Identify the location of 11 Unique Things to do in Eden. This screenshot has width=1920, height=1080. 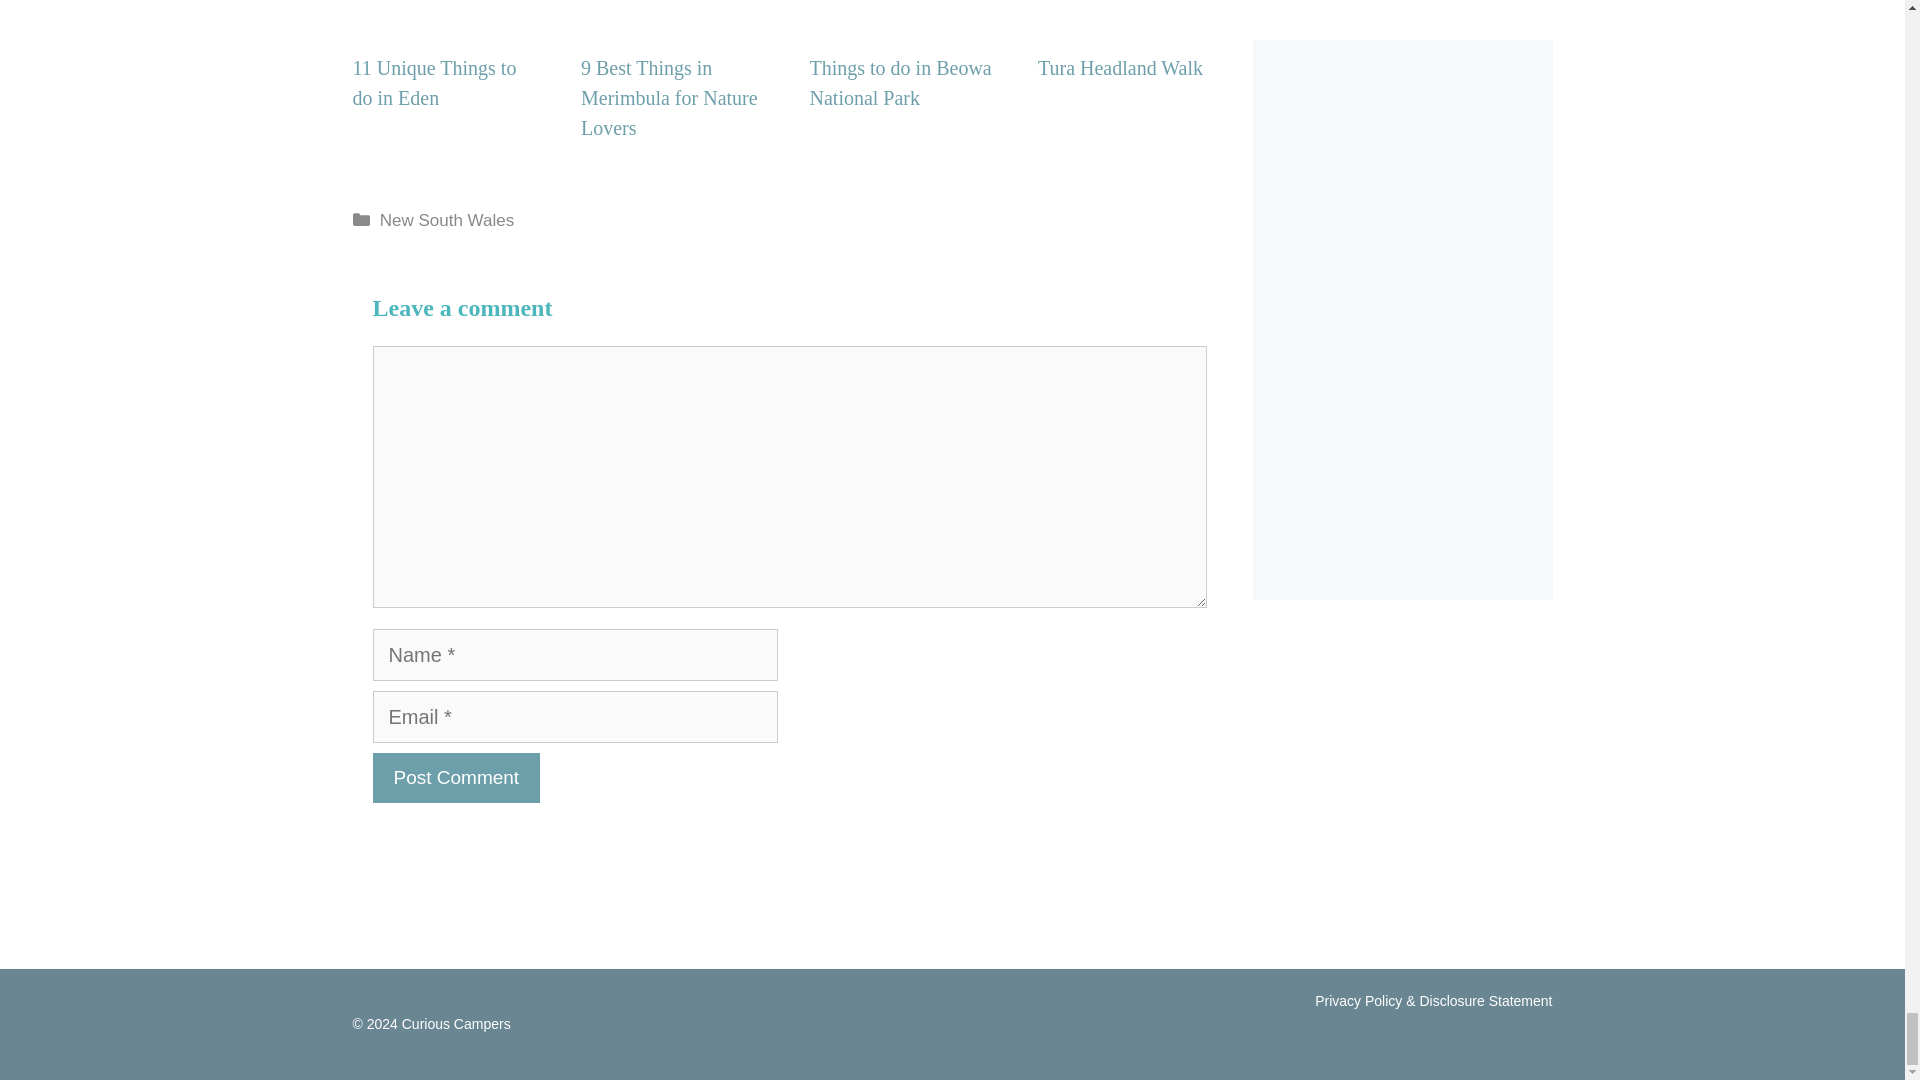
(446, 14).